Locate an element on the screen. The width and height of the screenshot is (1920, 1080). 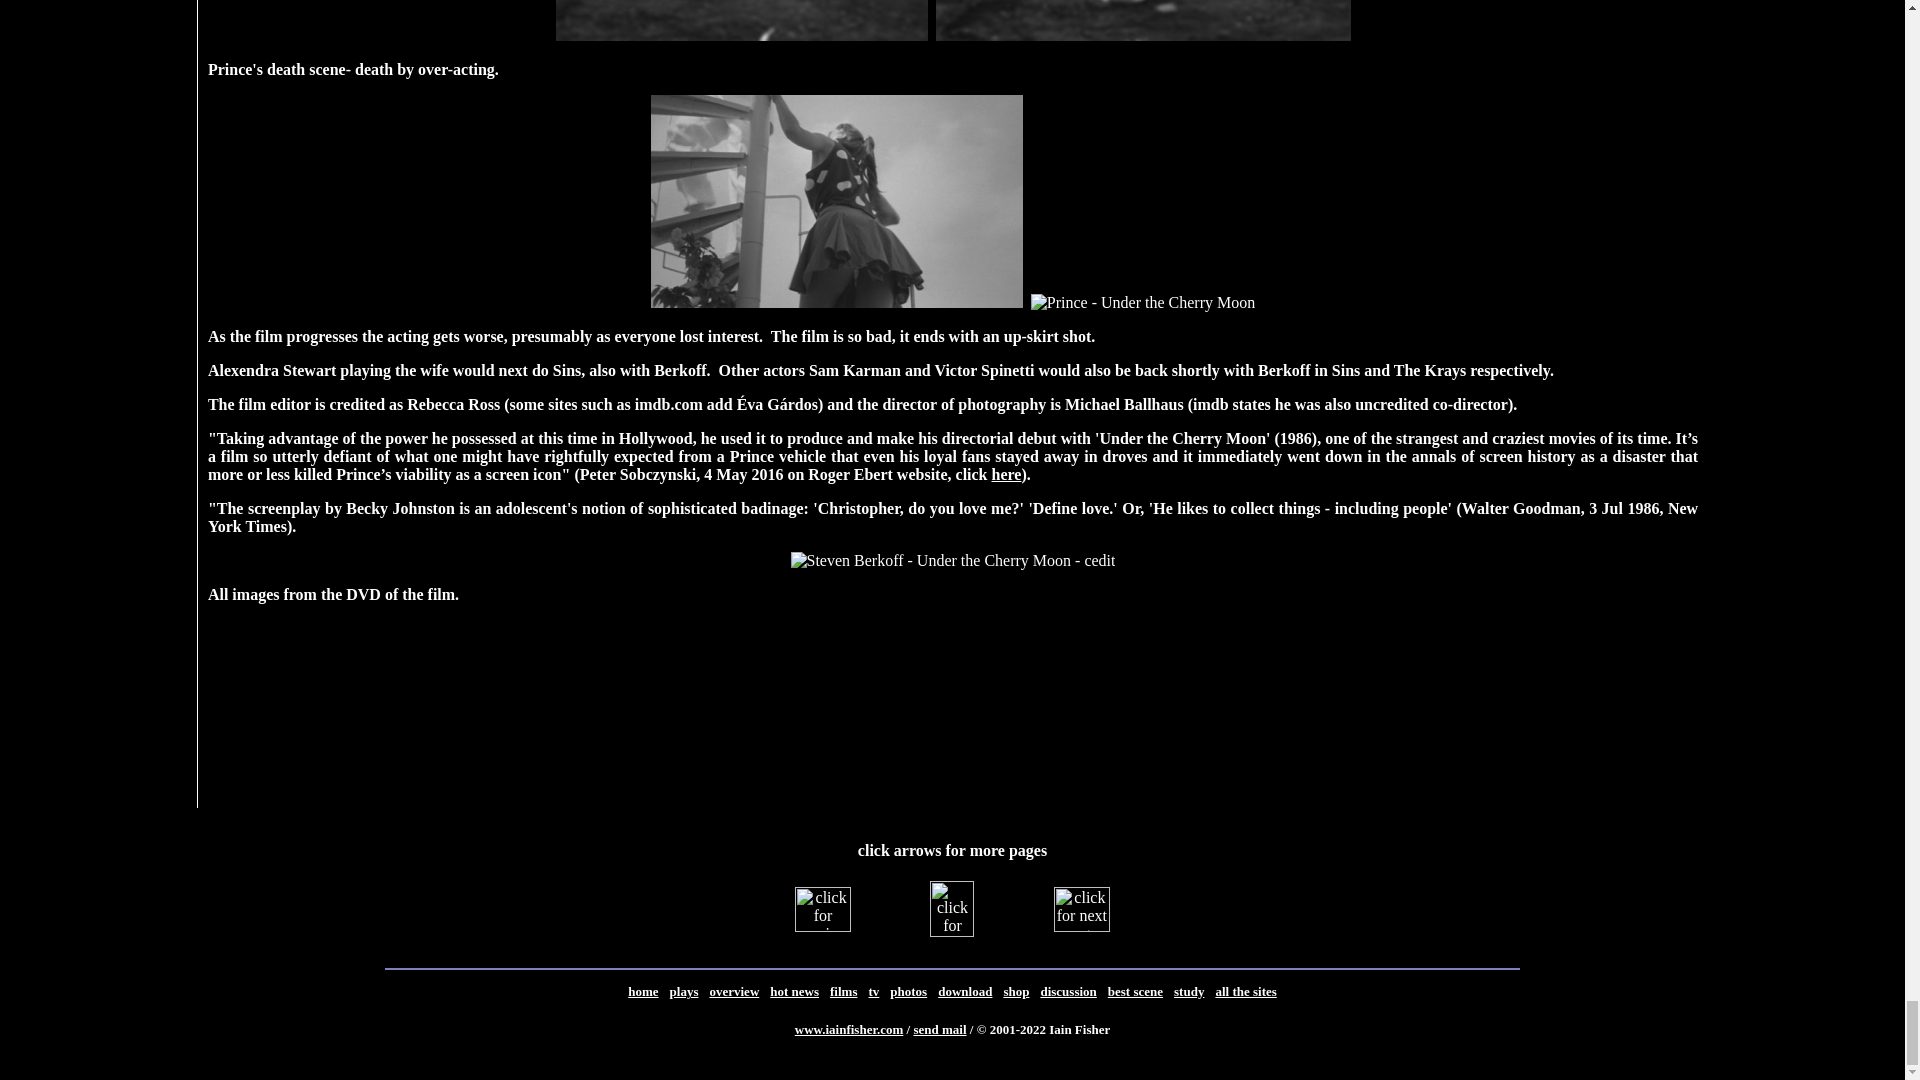
hot news is located at coordinates (794, 990).